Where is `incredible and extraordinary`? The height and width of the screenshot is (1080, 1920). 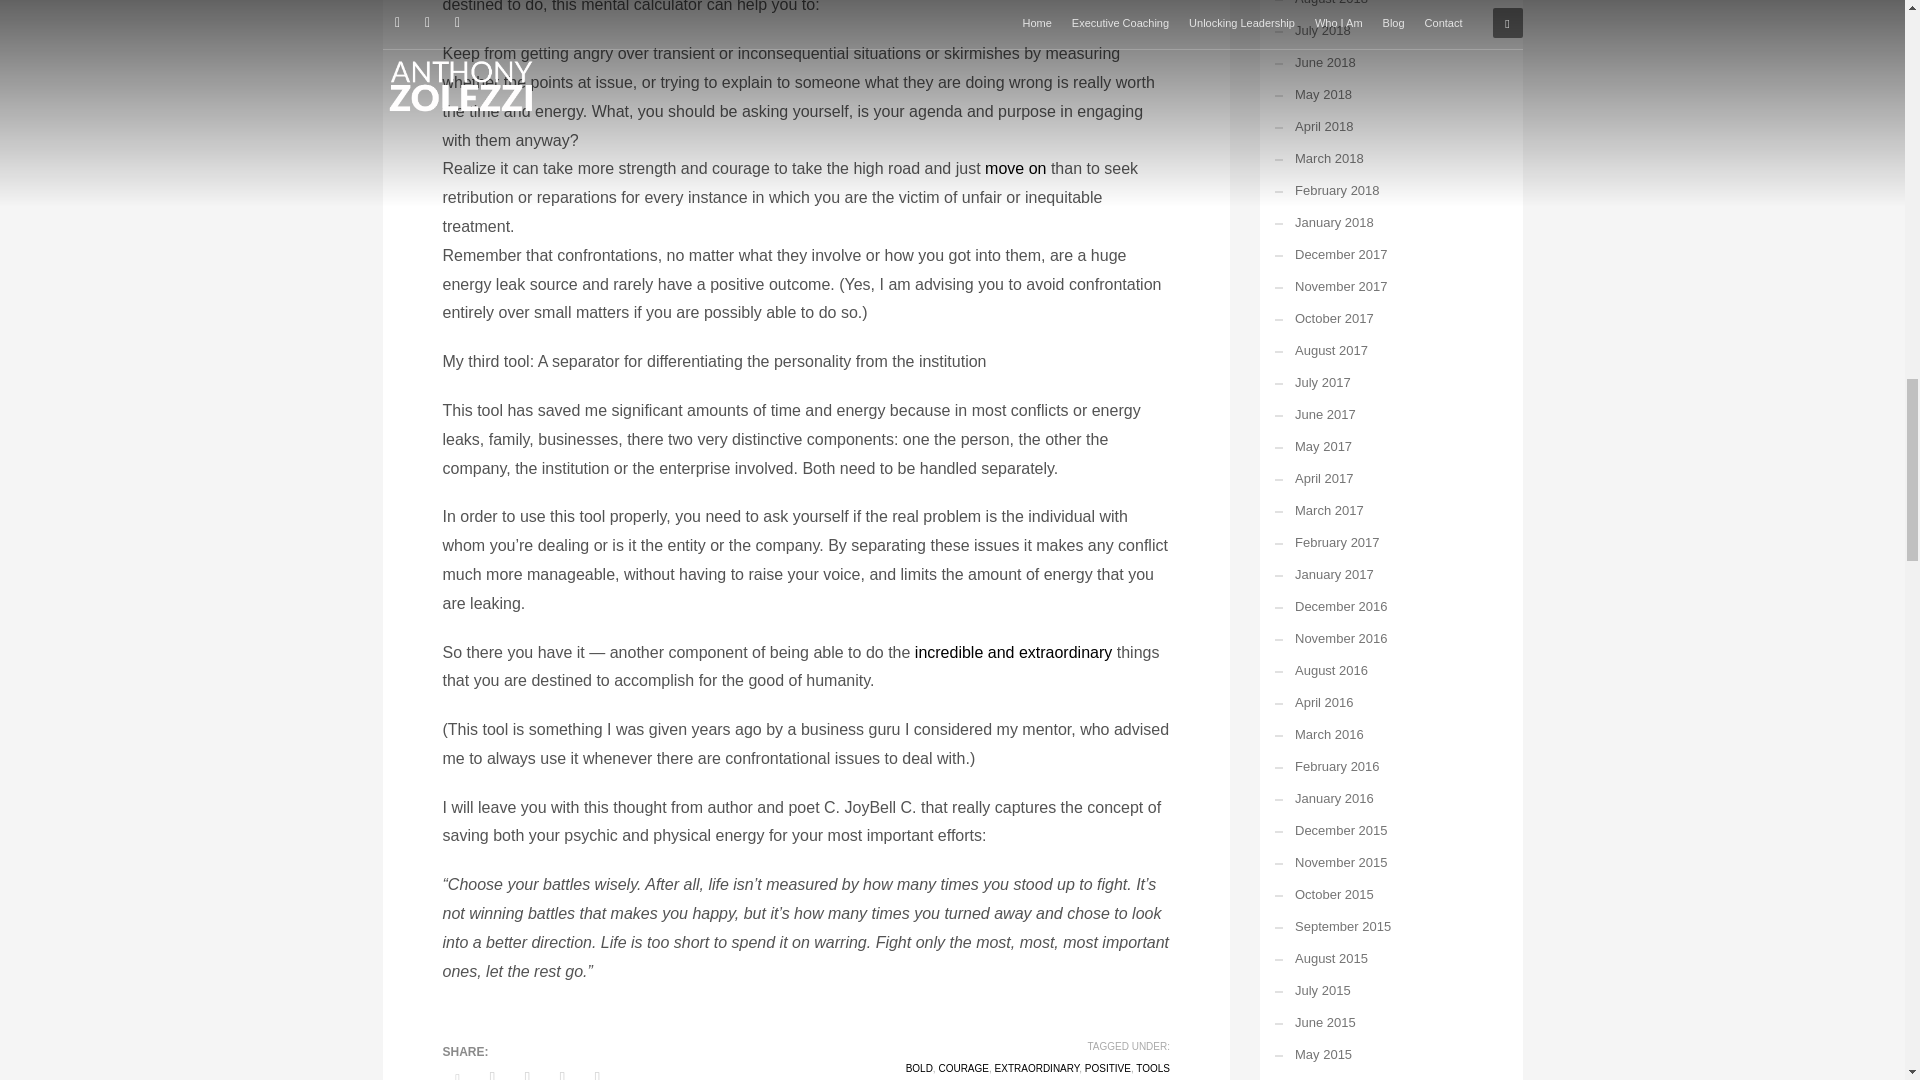
incredible and extraordinary is located at coordinates (1013, 652).